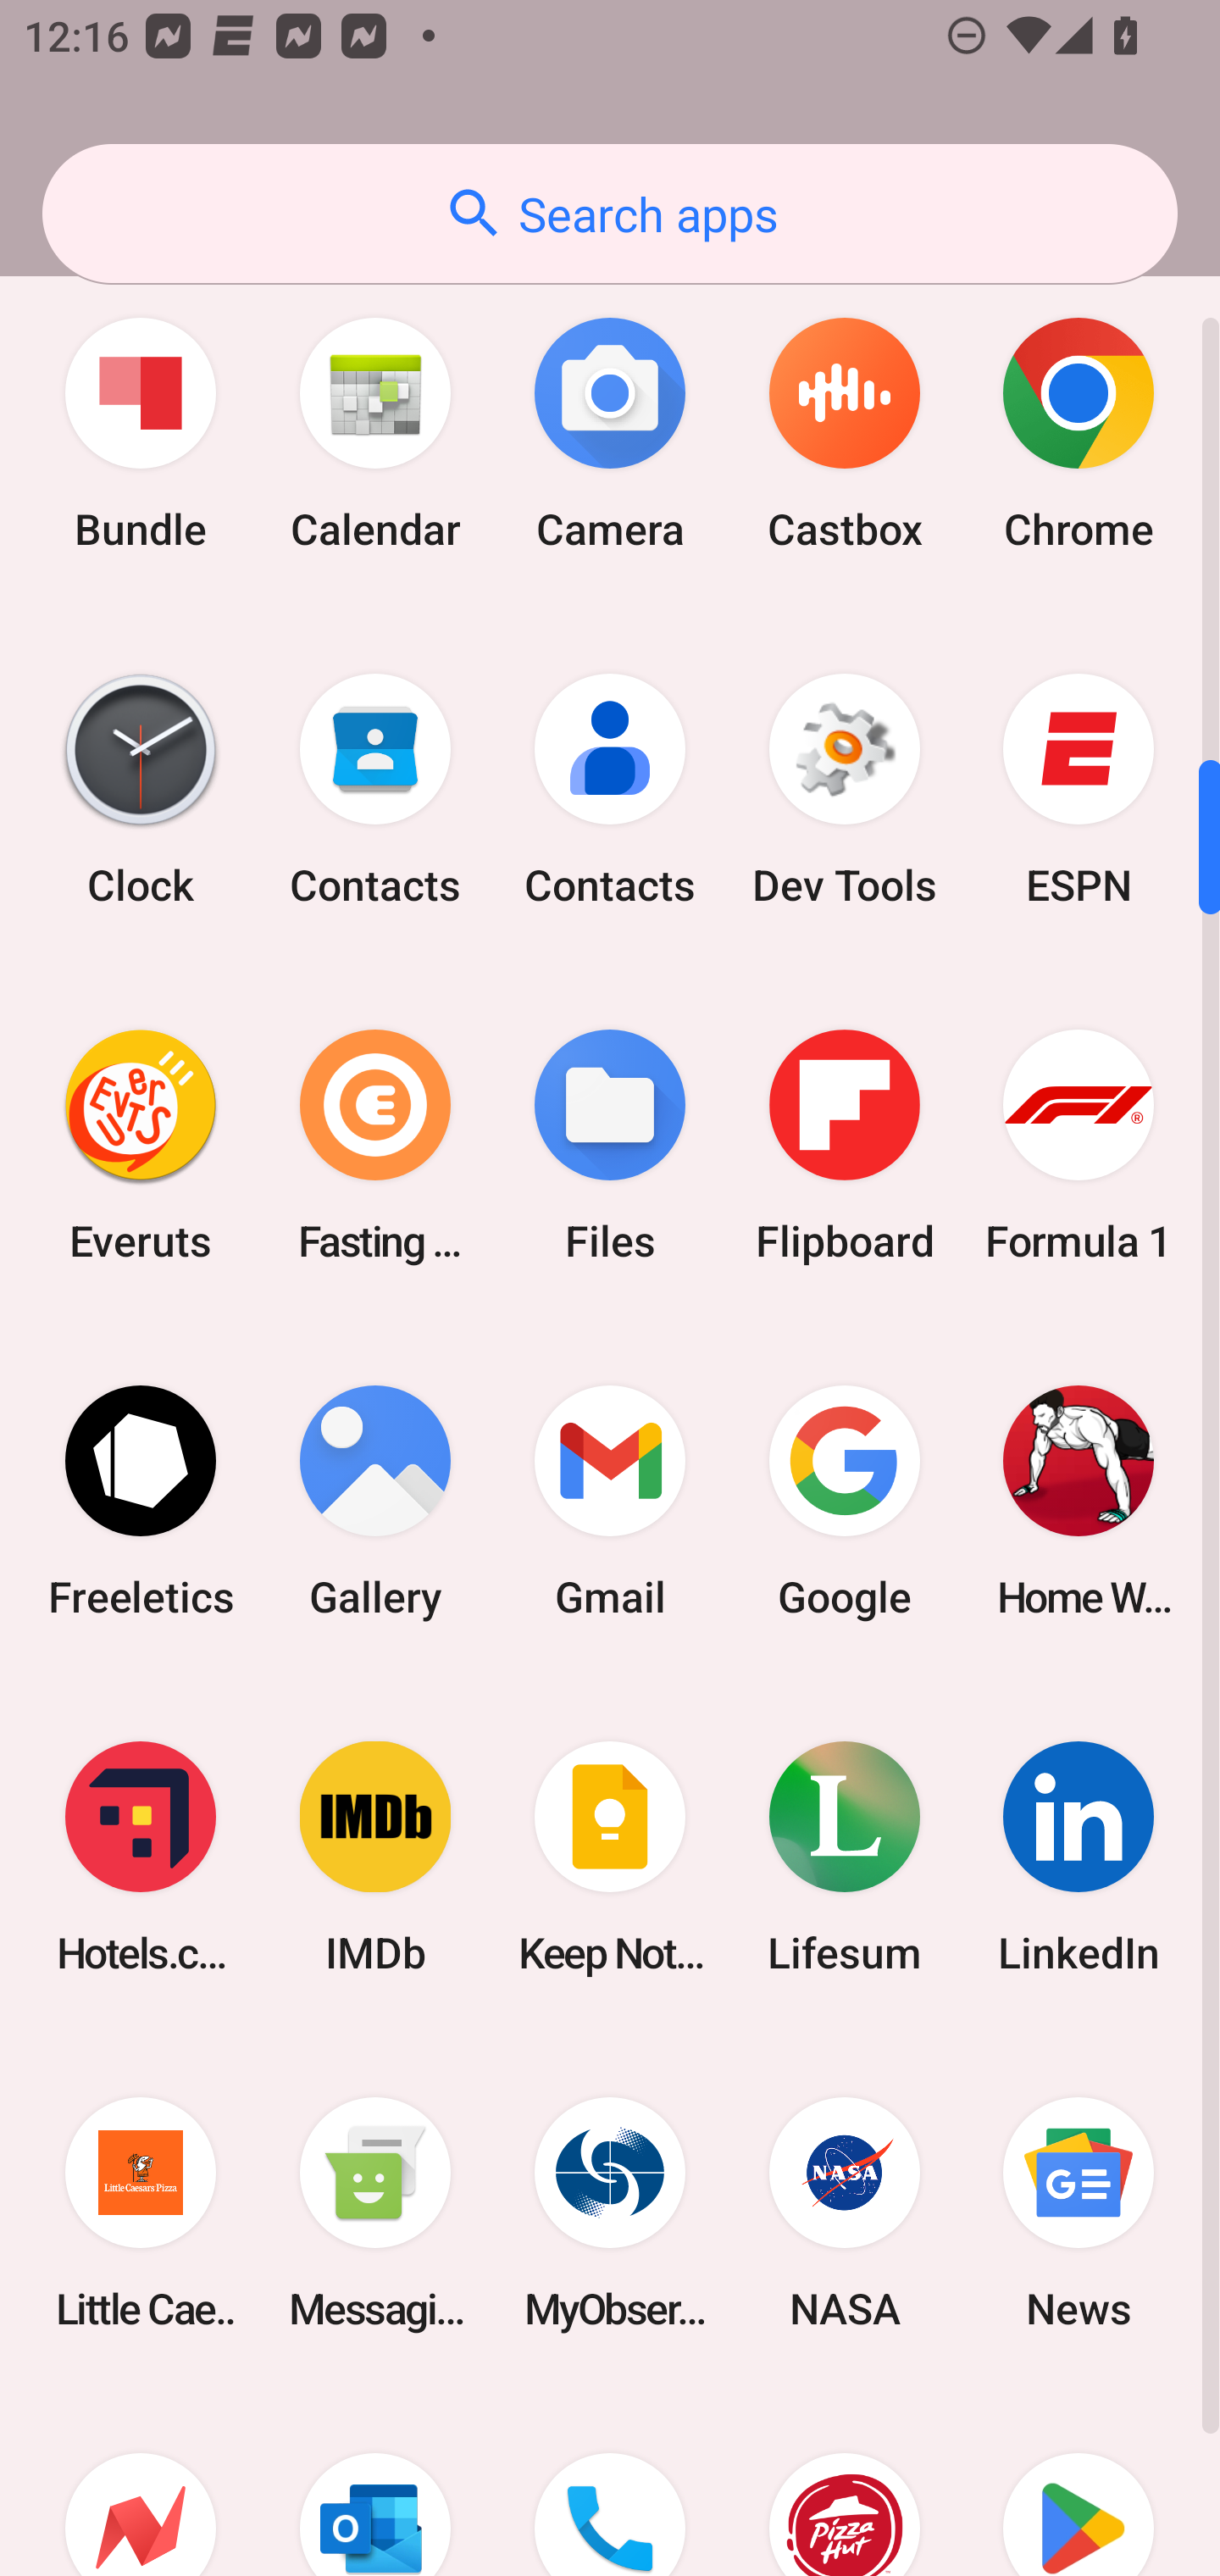  I want to click on Castbox, so click(844, 434).